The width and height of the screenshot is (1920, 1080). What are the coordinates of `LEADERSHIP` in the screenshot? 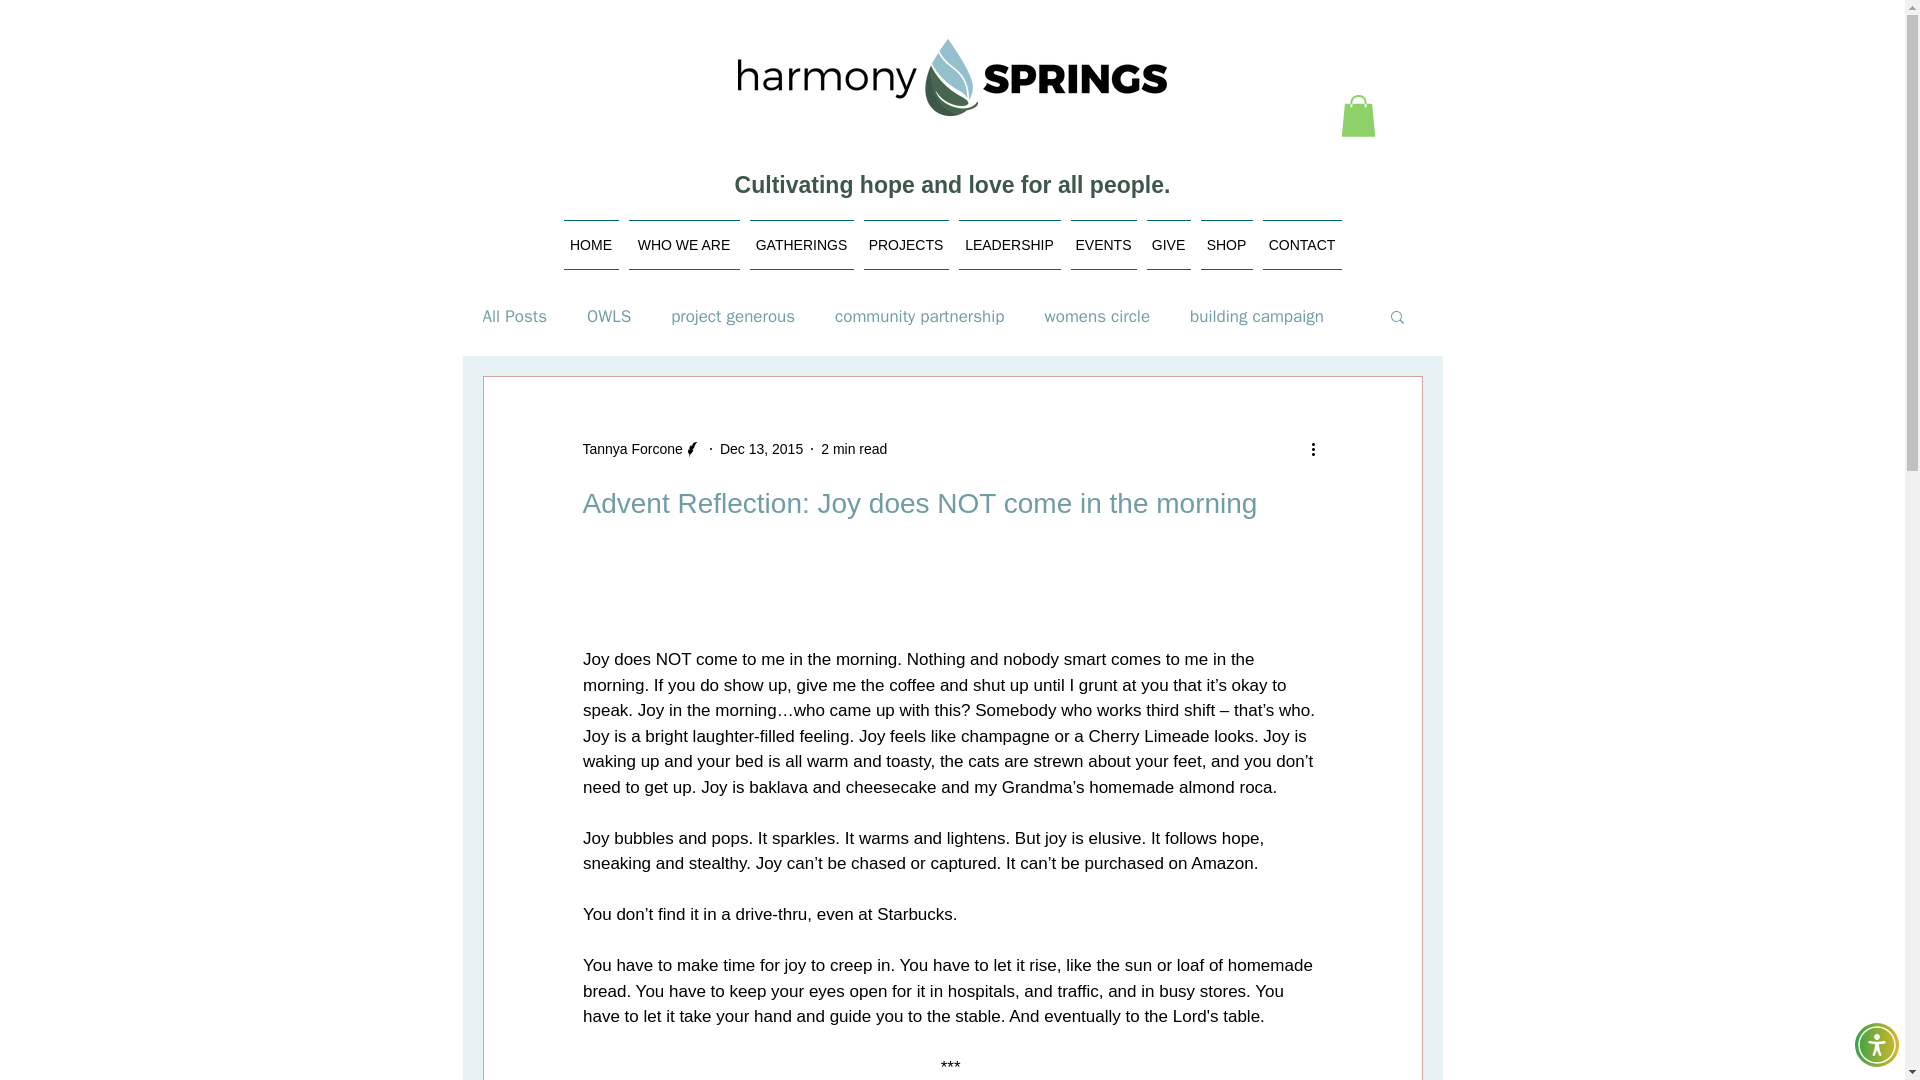 It's located at (1010, 245).